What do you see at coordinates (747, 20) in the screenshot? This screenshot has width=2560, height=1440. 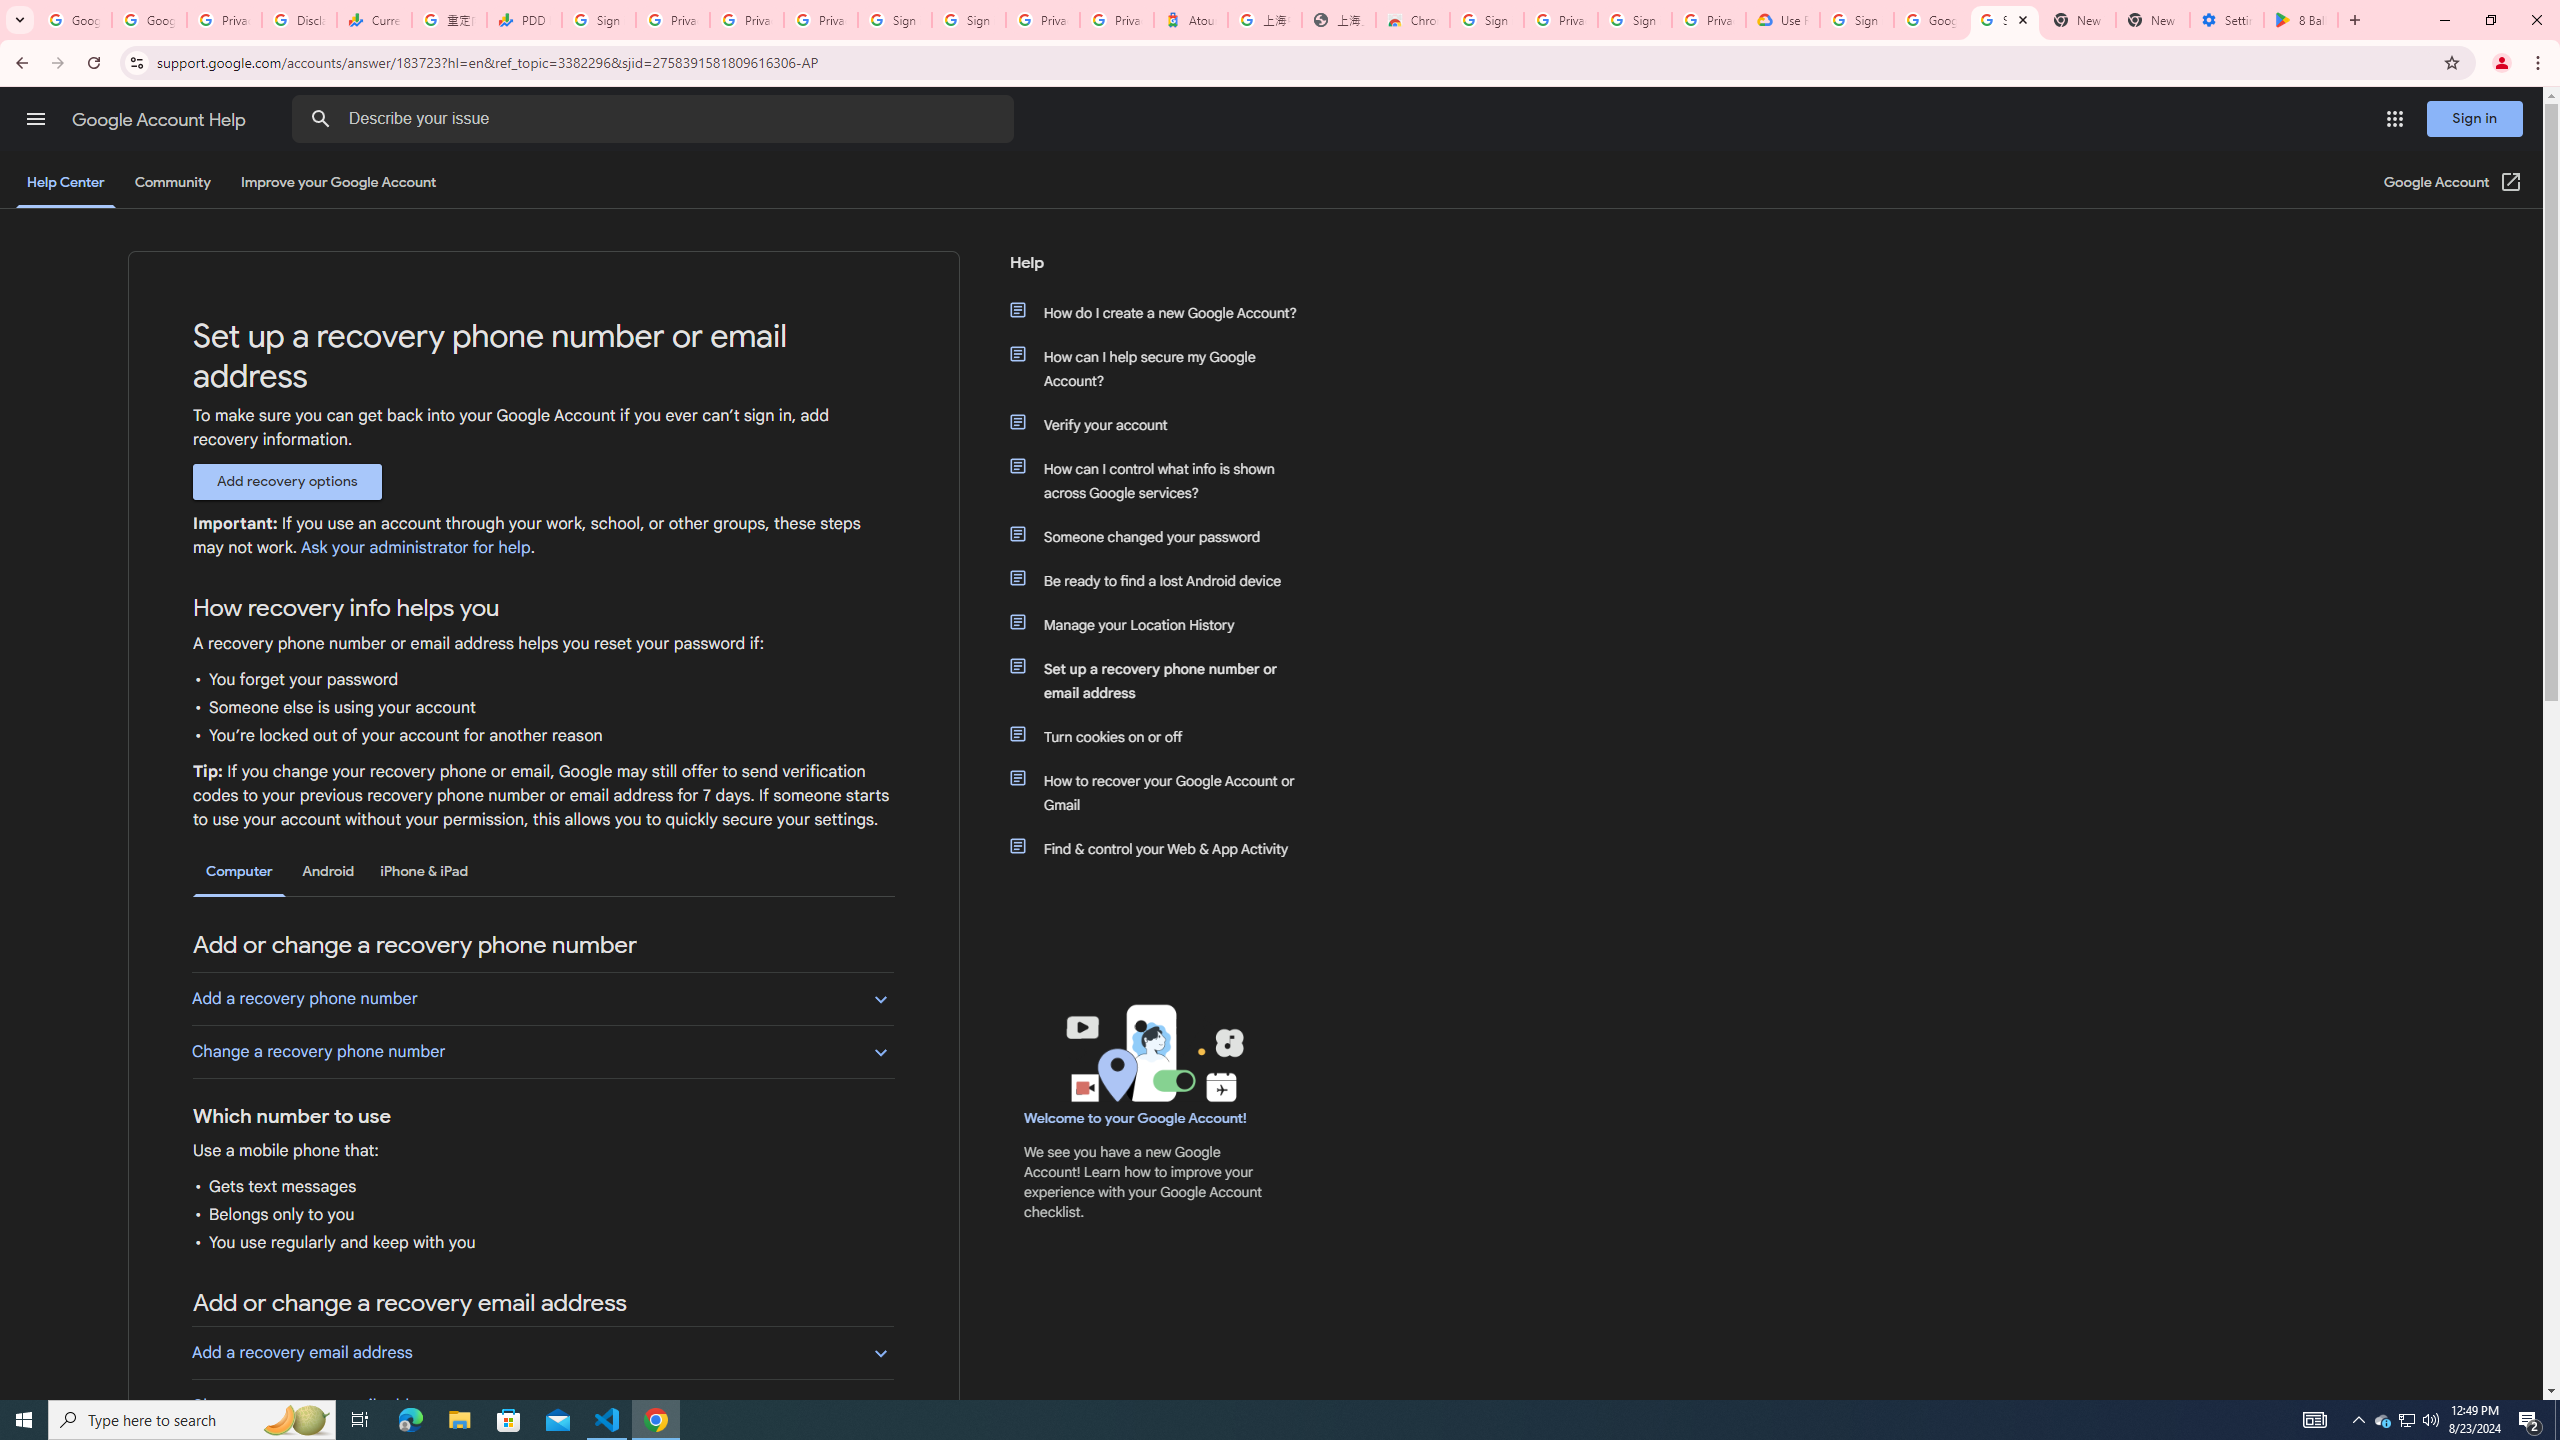 I see `Privacy Checkup` at bounding box center [747, 20].